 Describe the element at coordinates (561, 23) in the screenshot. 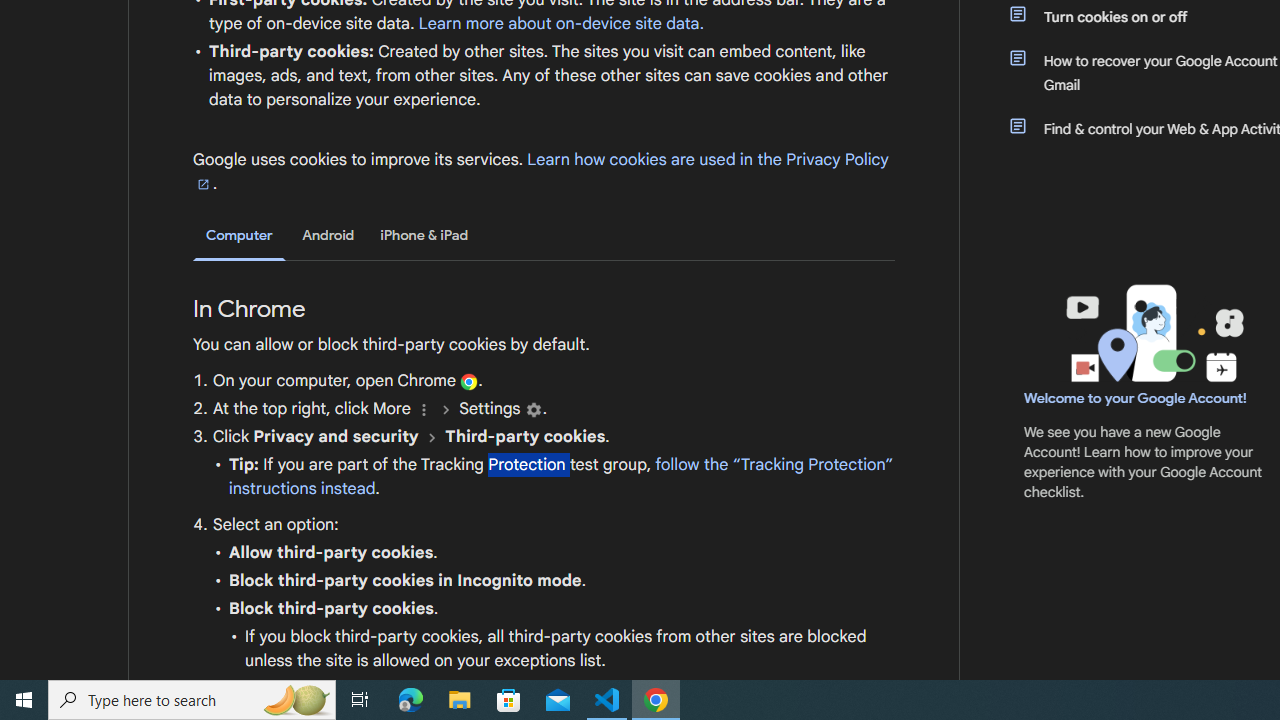

I see `Learn more about on-device site data.` at that location.